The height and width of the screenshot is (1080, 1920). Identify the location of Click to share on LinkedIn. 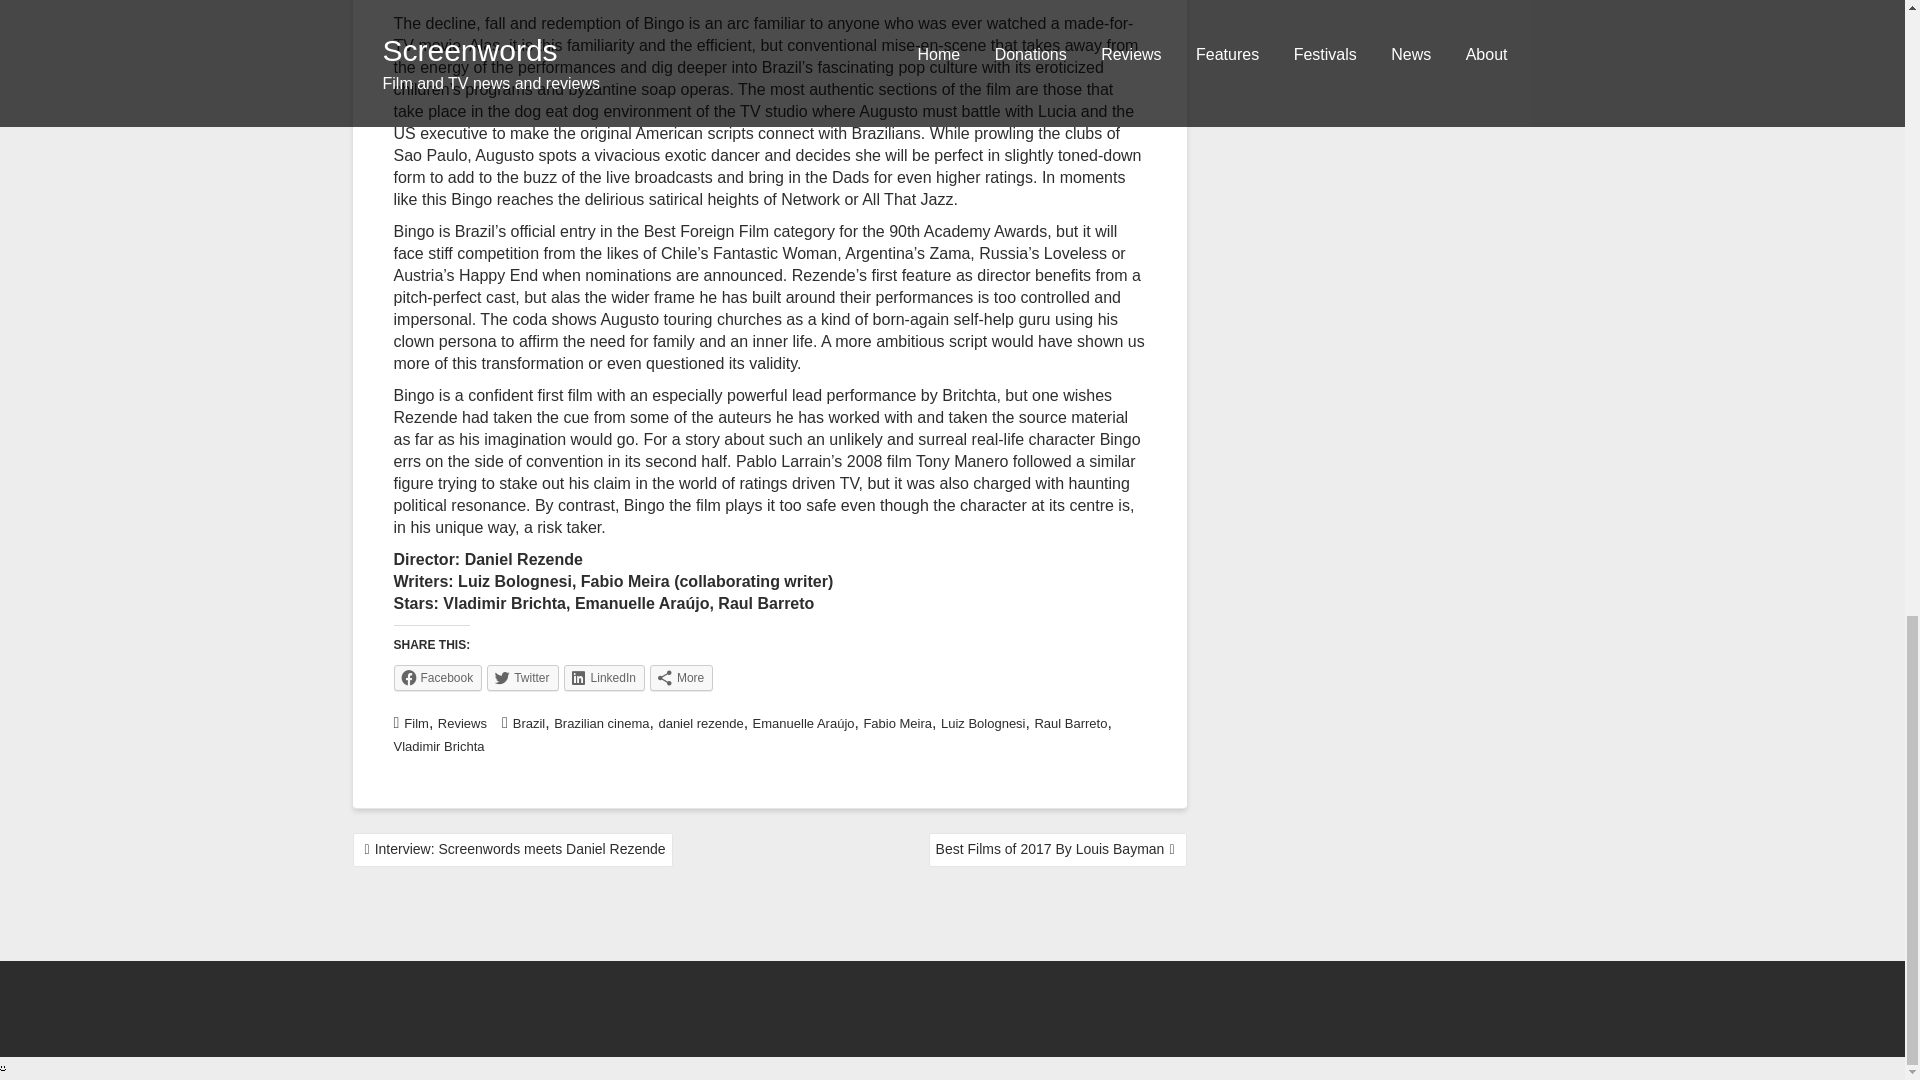
(604, 678).